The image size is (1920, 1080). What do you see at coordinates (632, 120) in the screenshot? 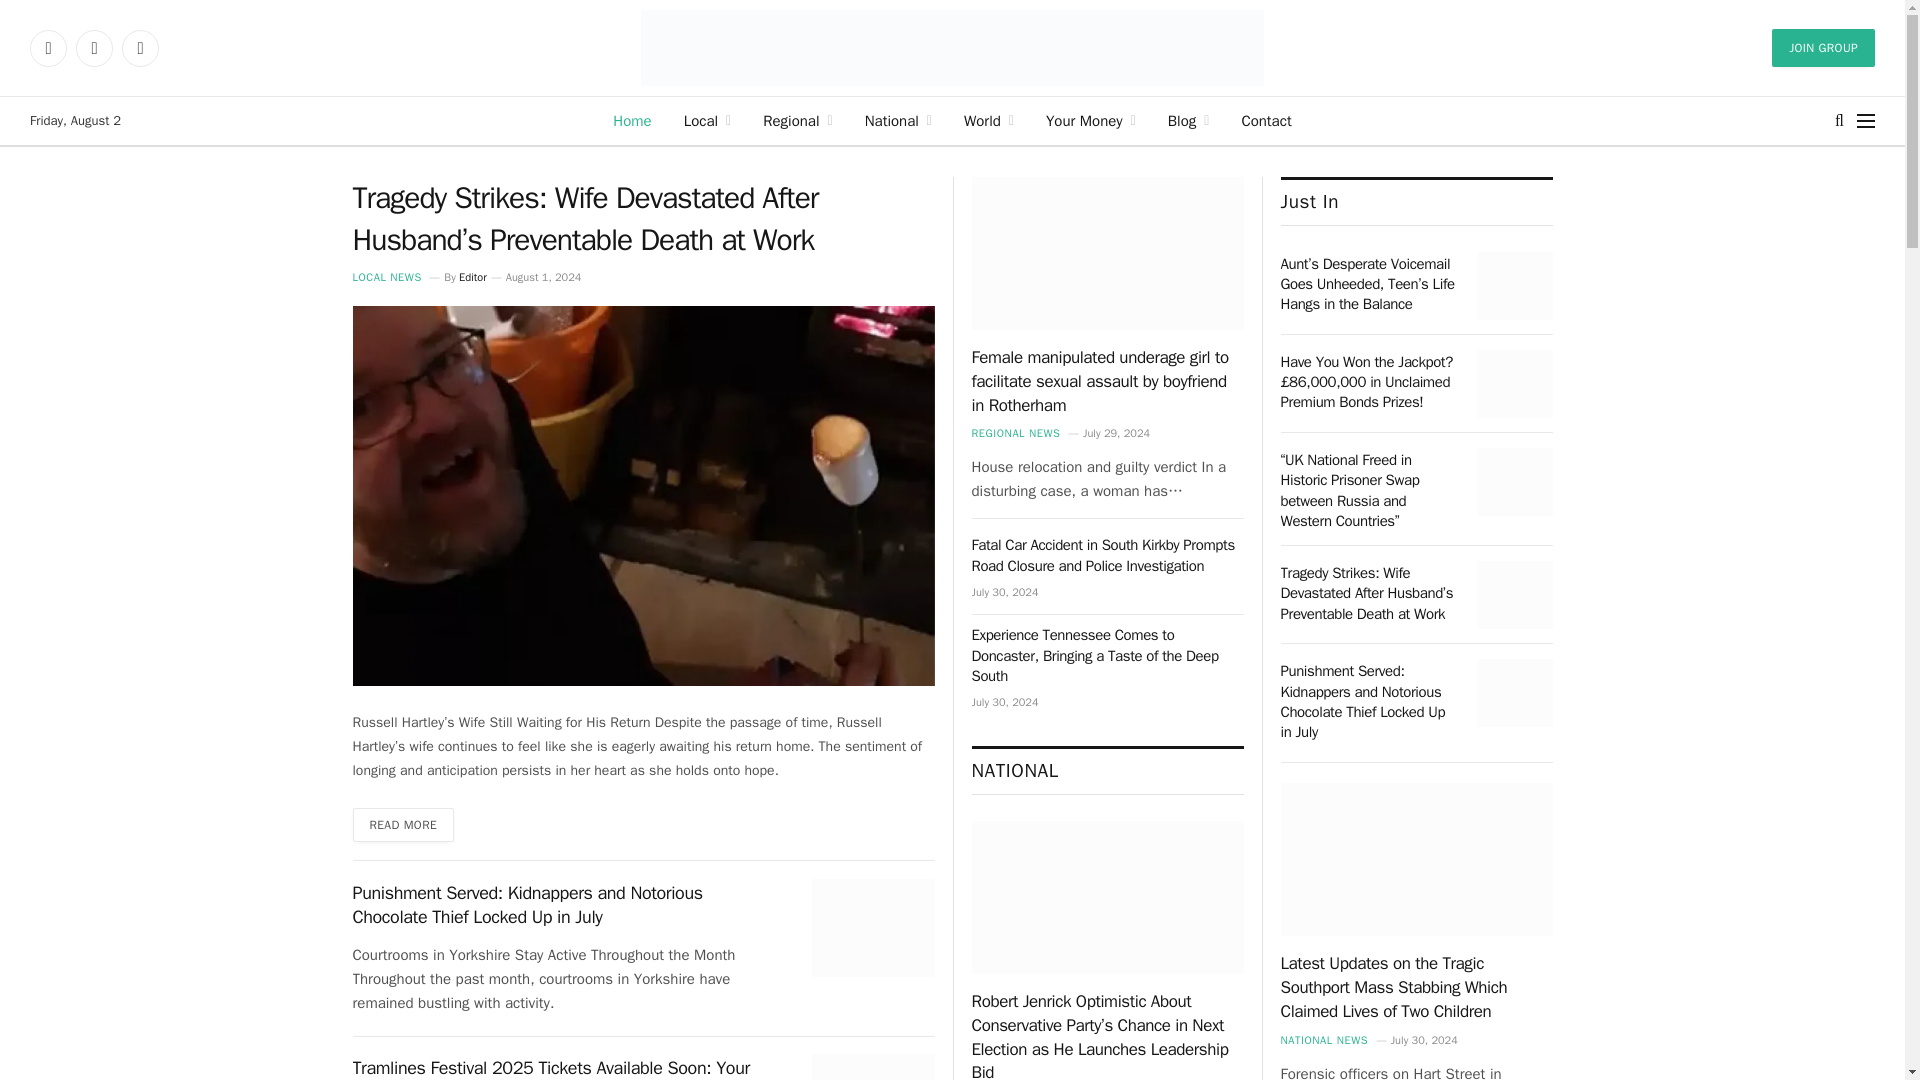
I see `Home` at bounding box center [632, 120].